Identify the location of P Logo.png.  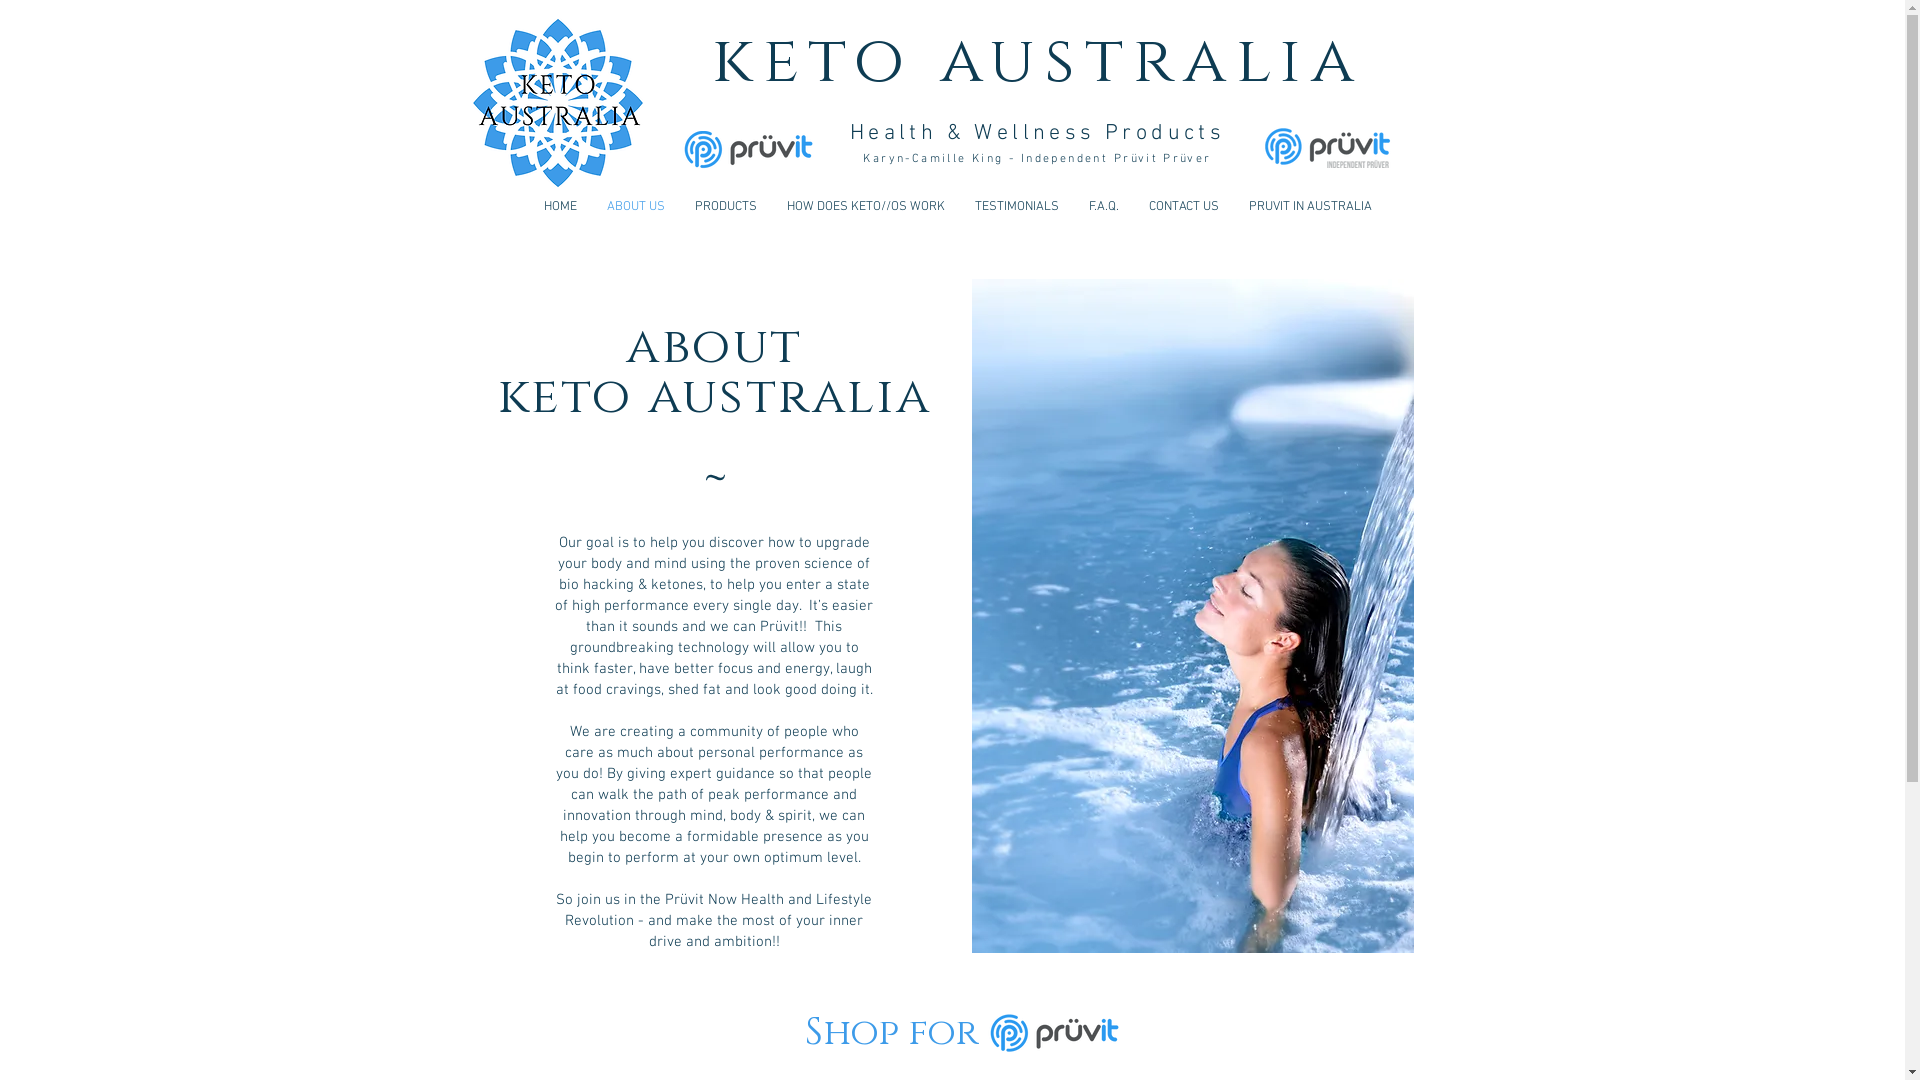
(1054, 1034).